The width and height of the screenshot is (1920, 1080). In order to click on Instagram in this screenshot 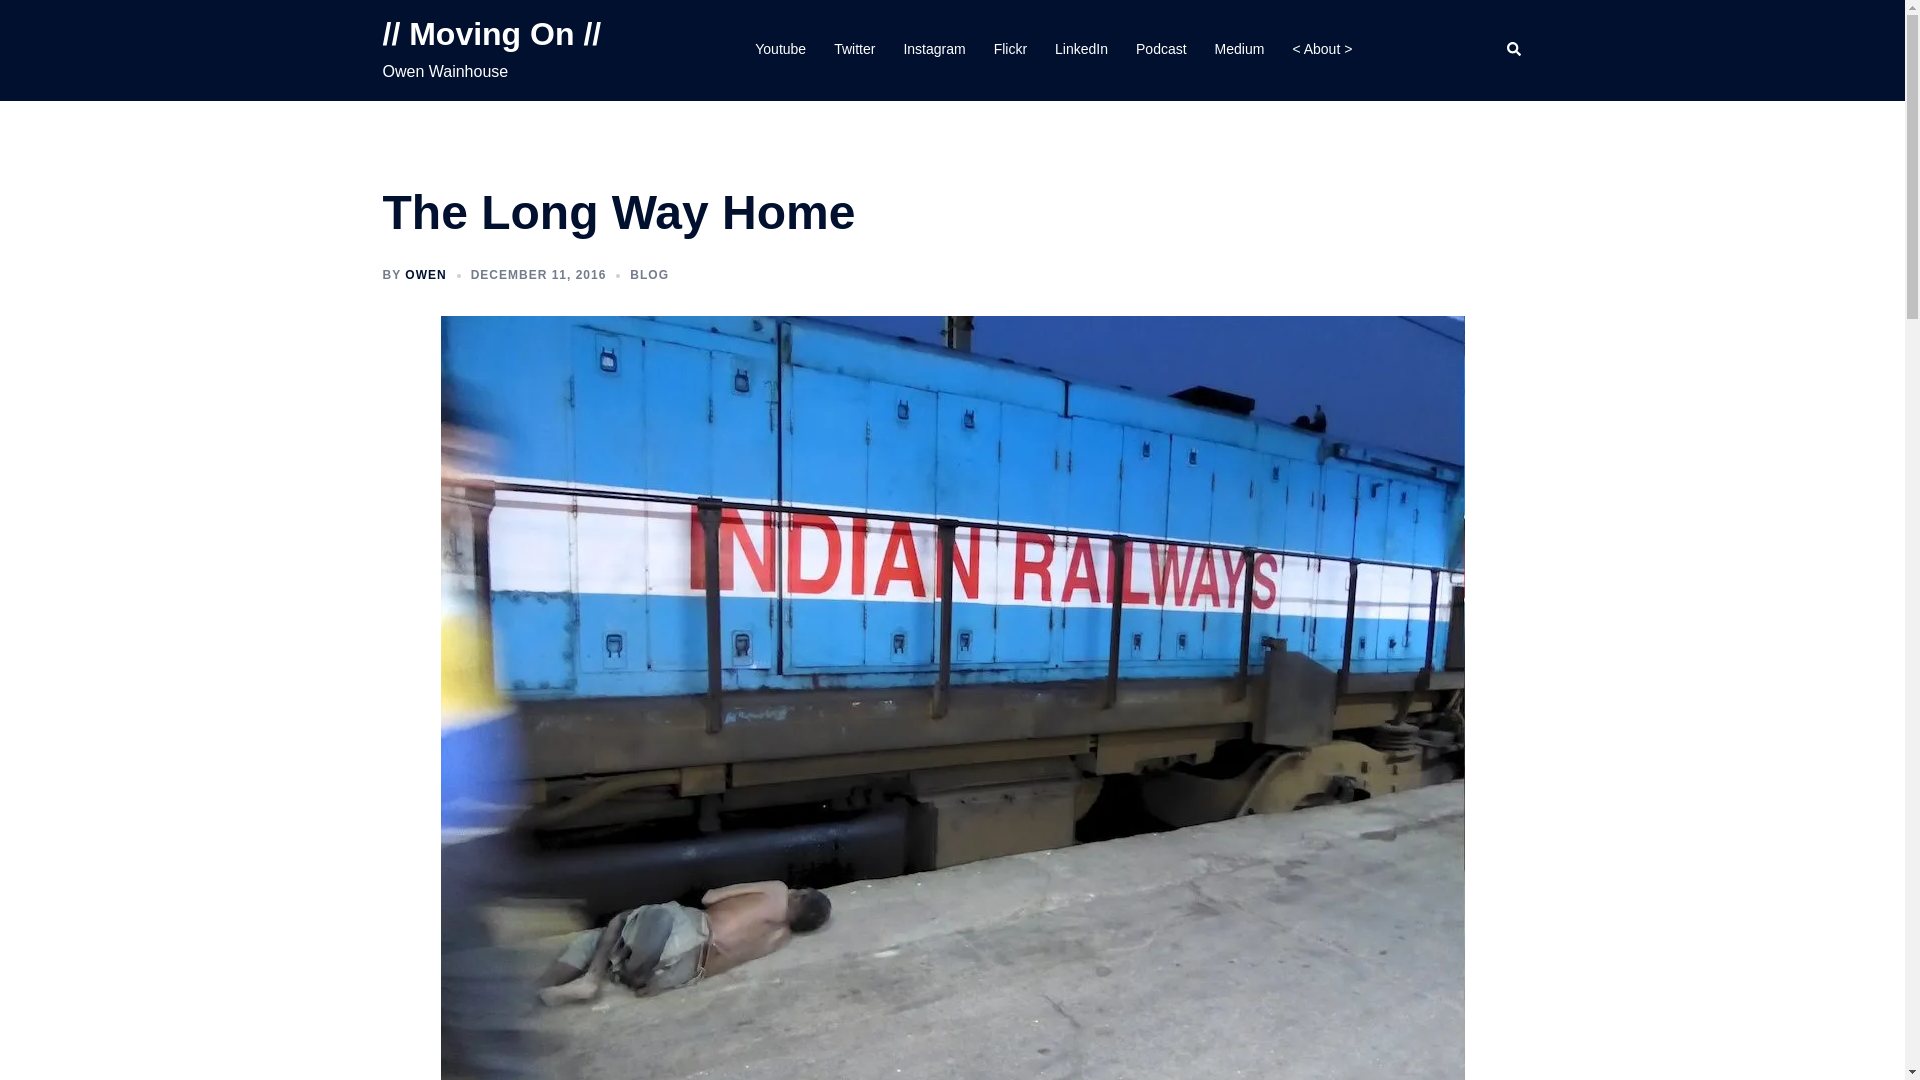, I will do `click(934, 49)`.